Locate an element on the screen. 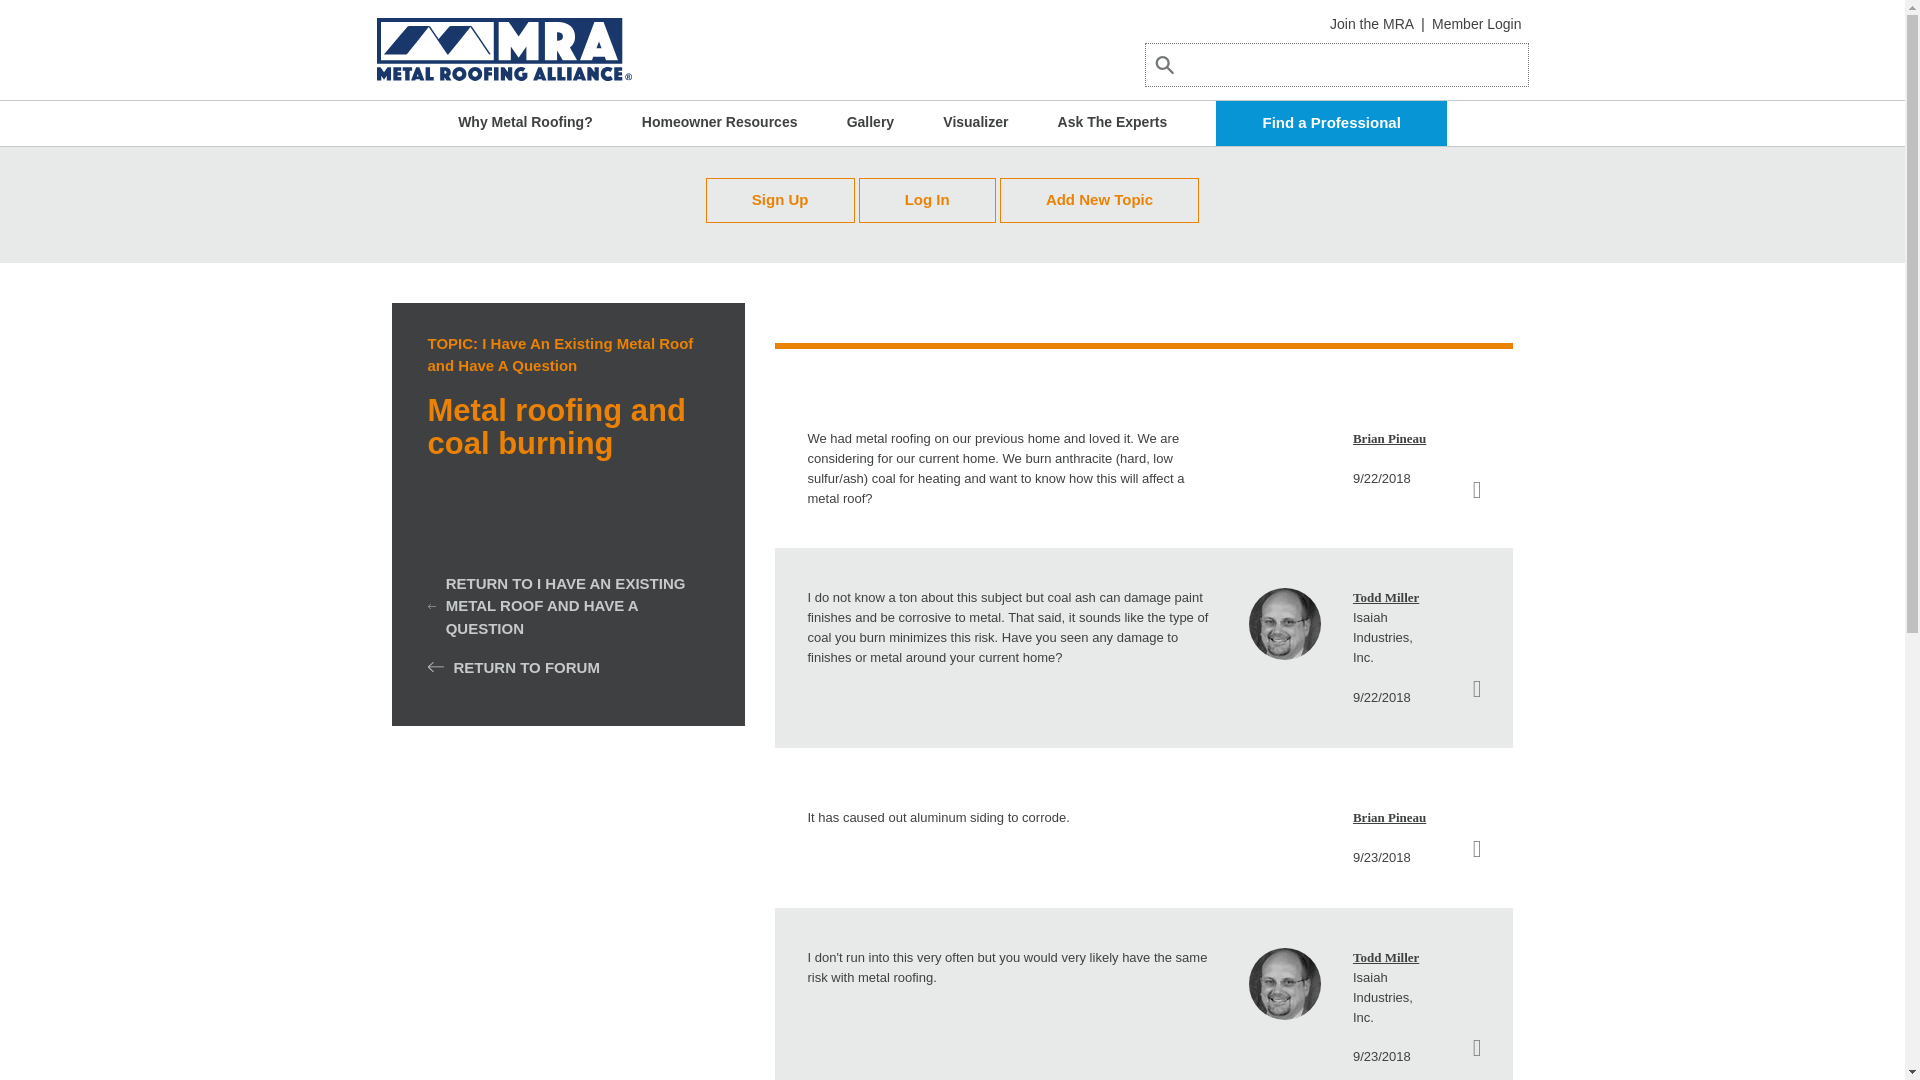 The height and width of the screenshot is (1080, 1920). Sept. 23, 2018, 11:15 a.m. is located at coordinates (1382, 857).